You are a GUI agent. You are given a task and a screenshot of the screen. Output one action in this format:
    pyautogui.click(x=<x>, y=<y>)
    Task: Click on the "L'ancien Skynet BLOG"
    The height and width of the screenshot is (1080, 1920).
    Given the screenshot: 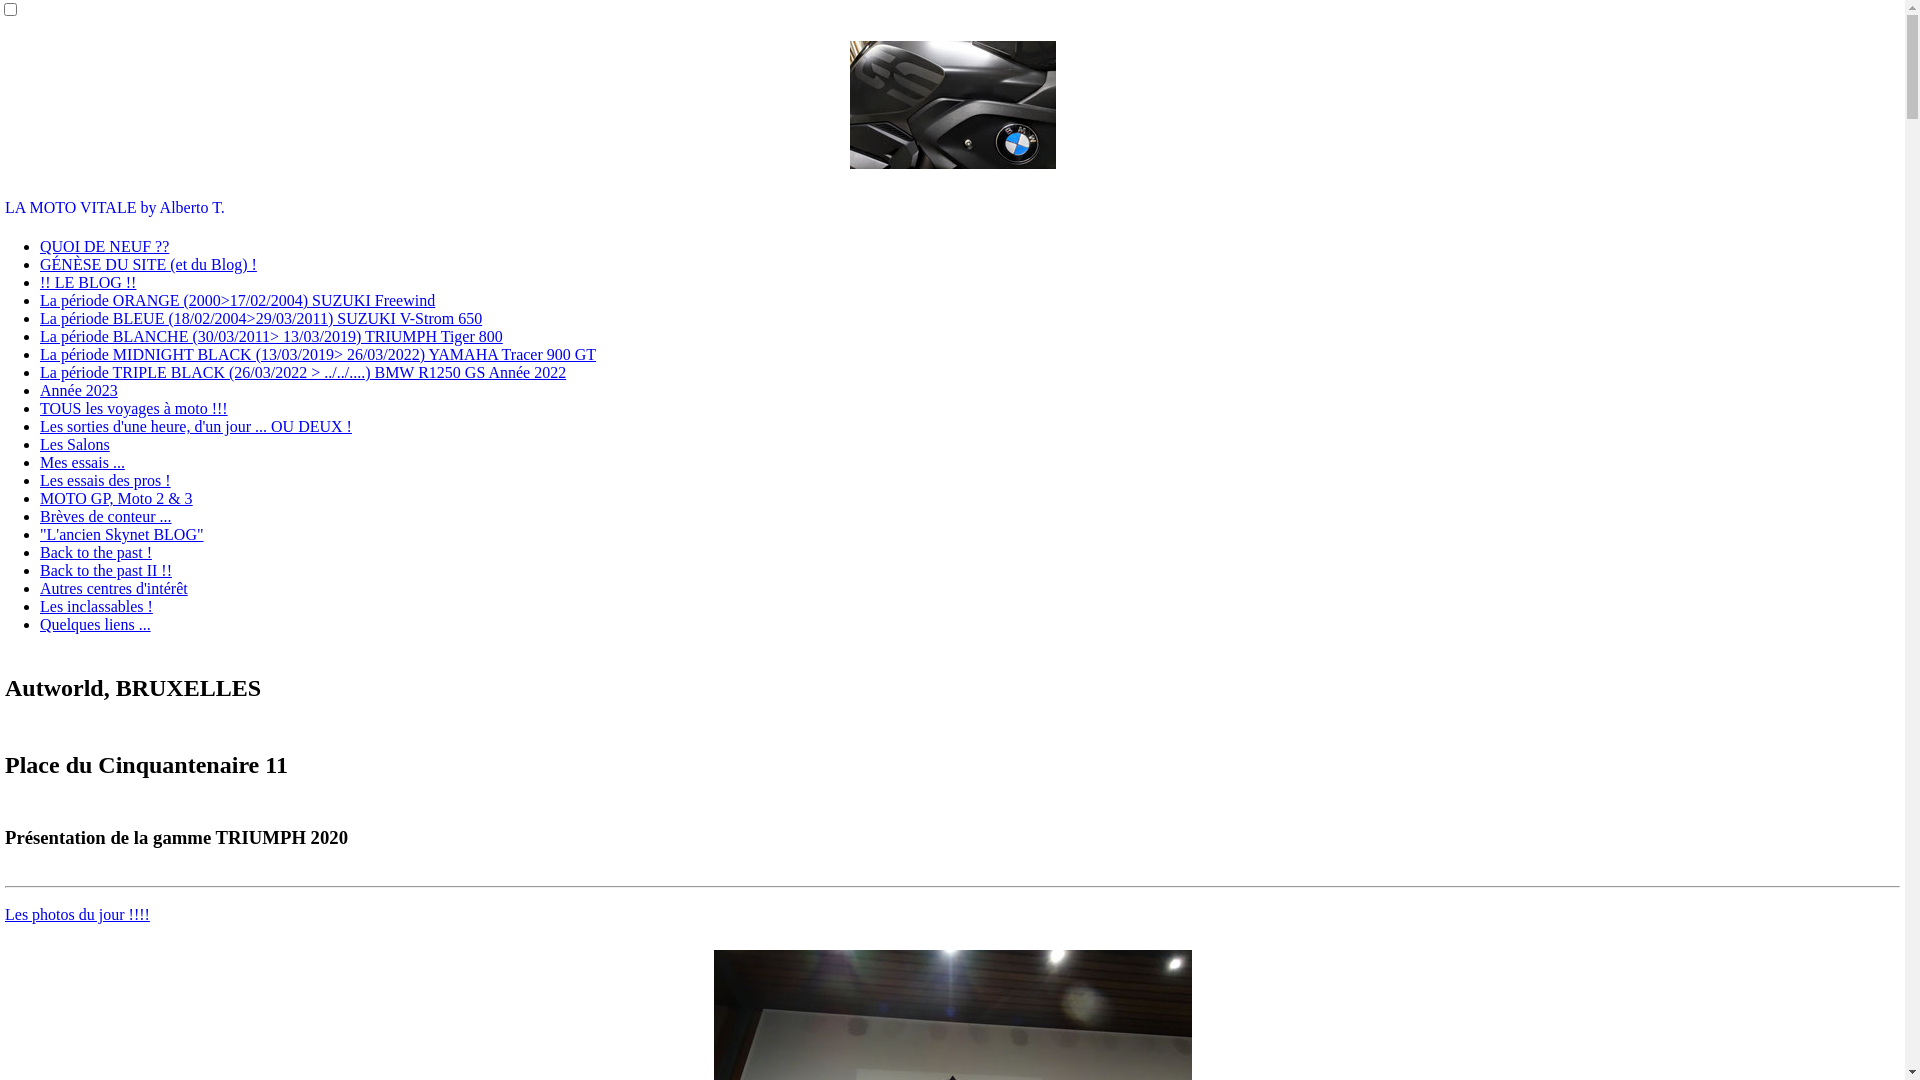 What is the action you would take?
    pyautogui.click(x=122, y=534)
    